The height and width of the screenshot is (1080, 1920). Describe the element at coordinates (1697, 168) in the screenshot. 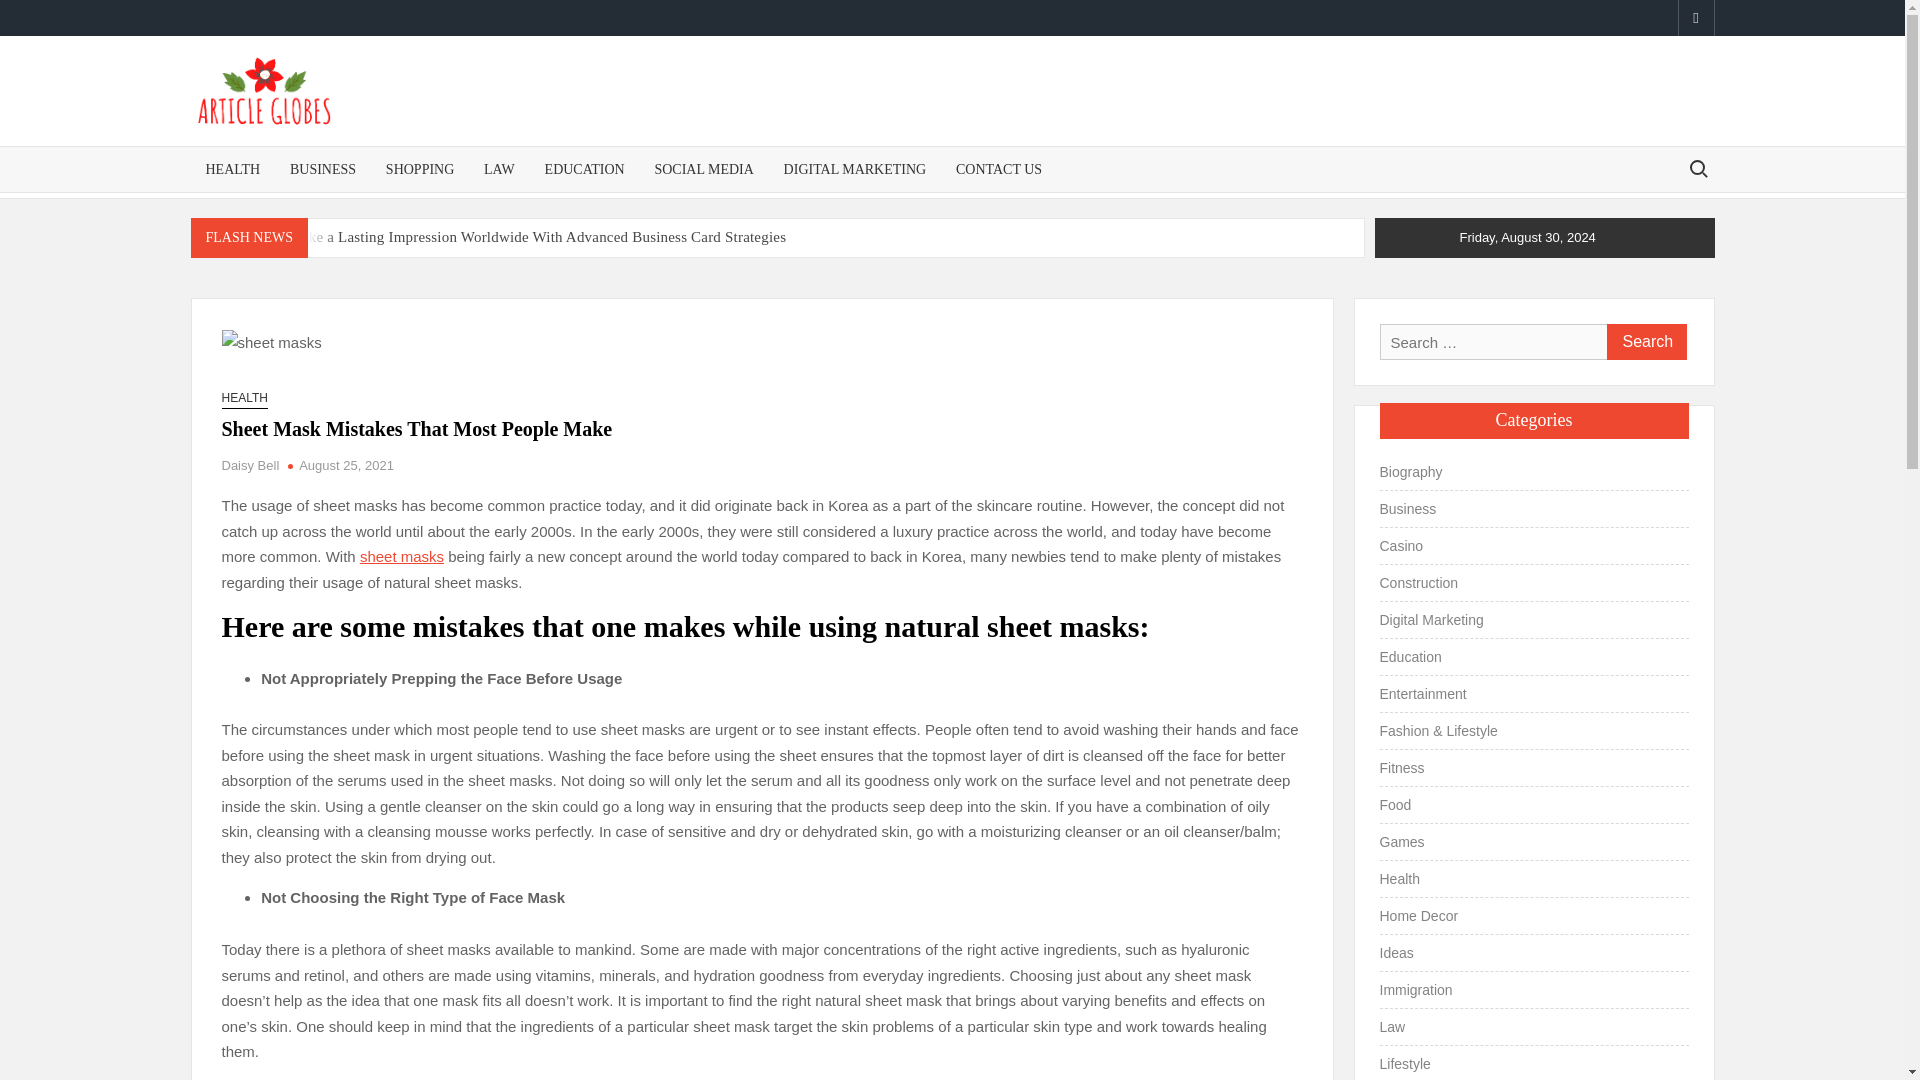

I see `Search for:` at that location.